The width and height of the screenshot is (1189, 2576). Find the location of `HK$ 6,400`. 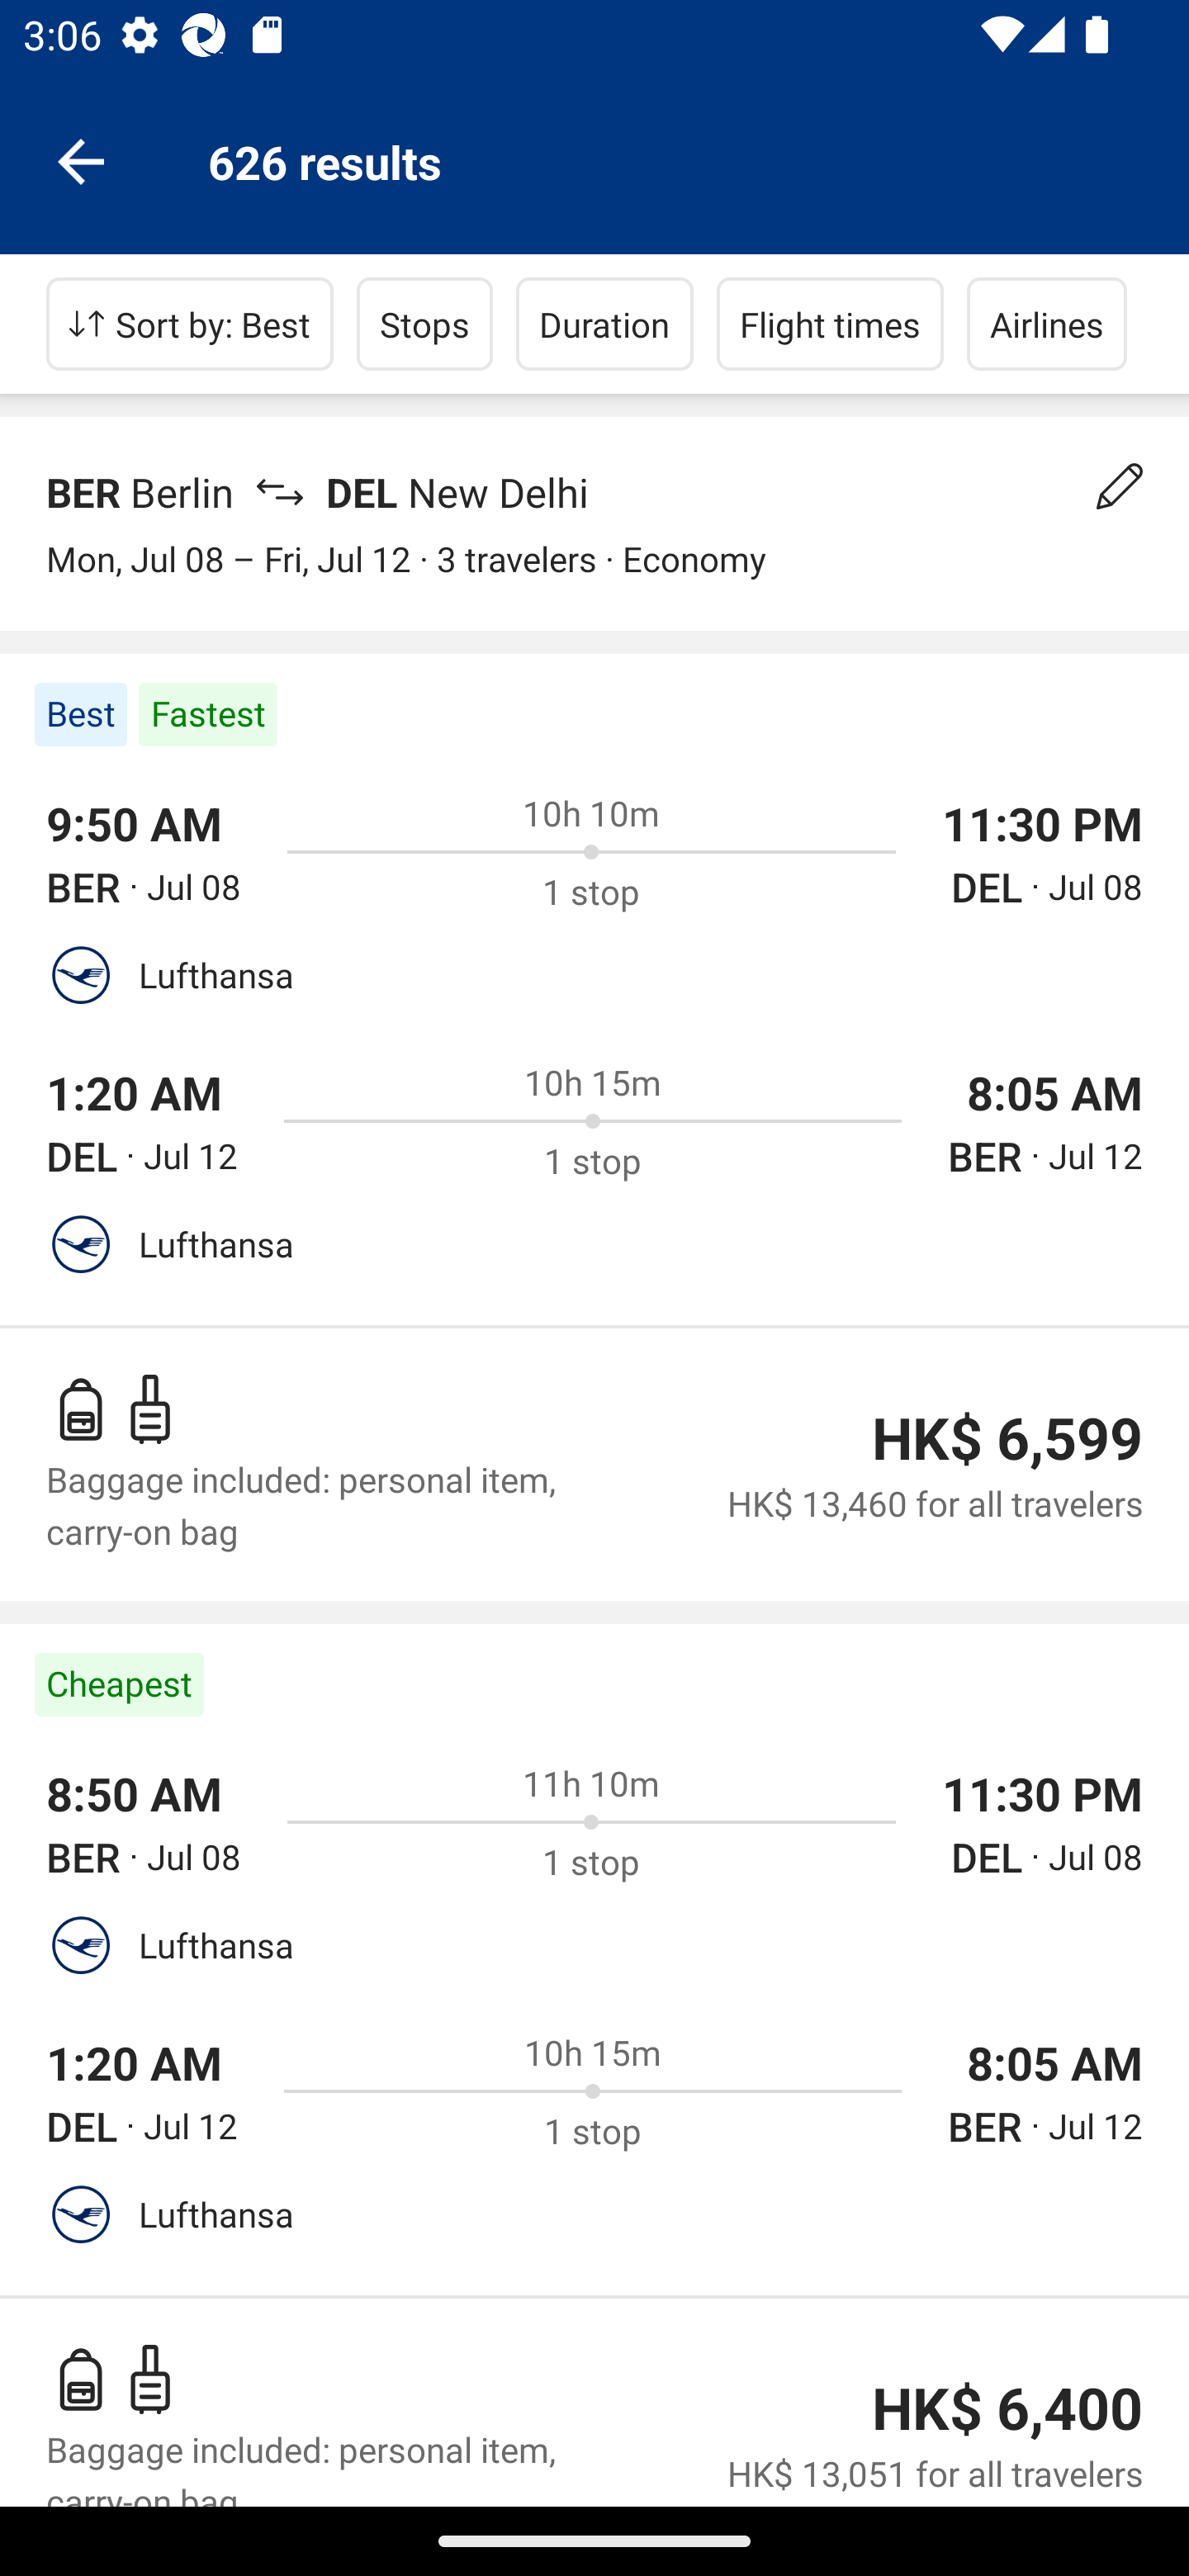

HK$ 6,400 is located at coordinates (1007, 2409).